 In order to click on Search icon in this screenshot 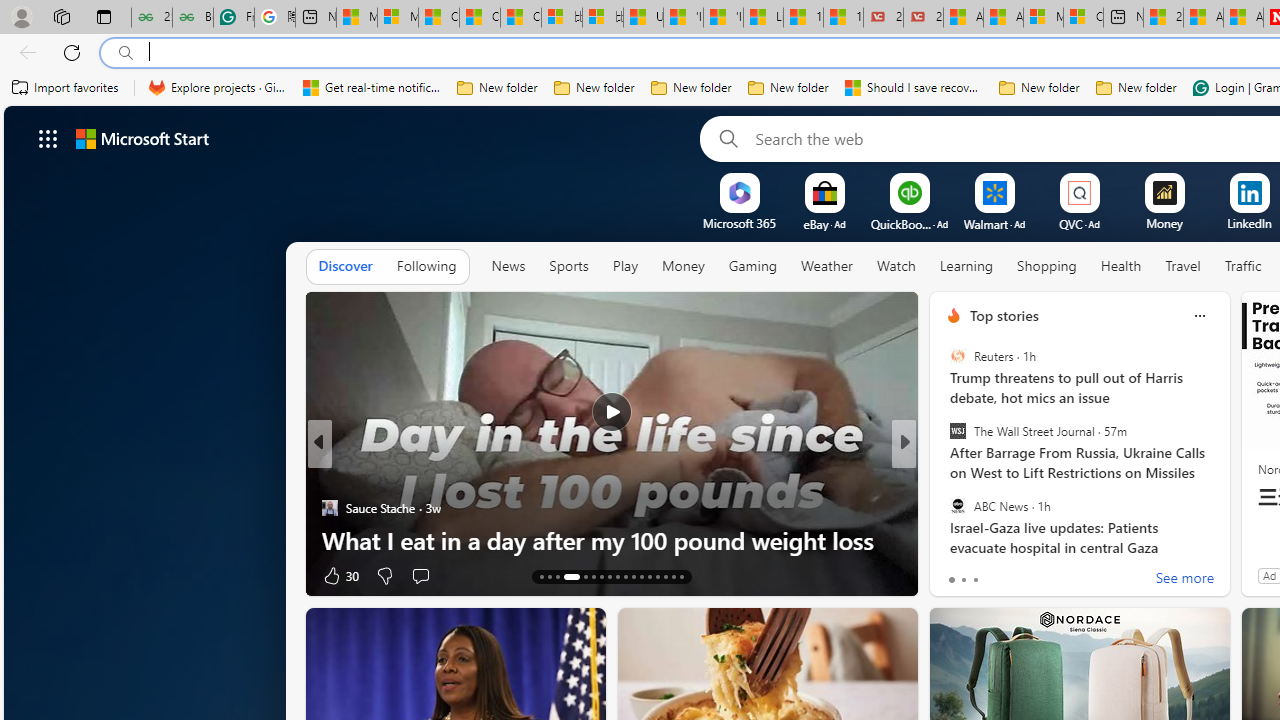, I will do `click(126, 53)`.